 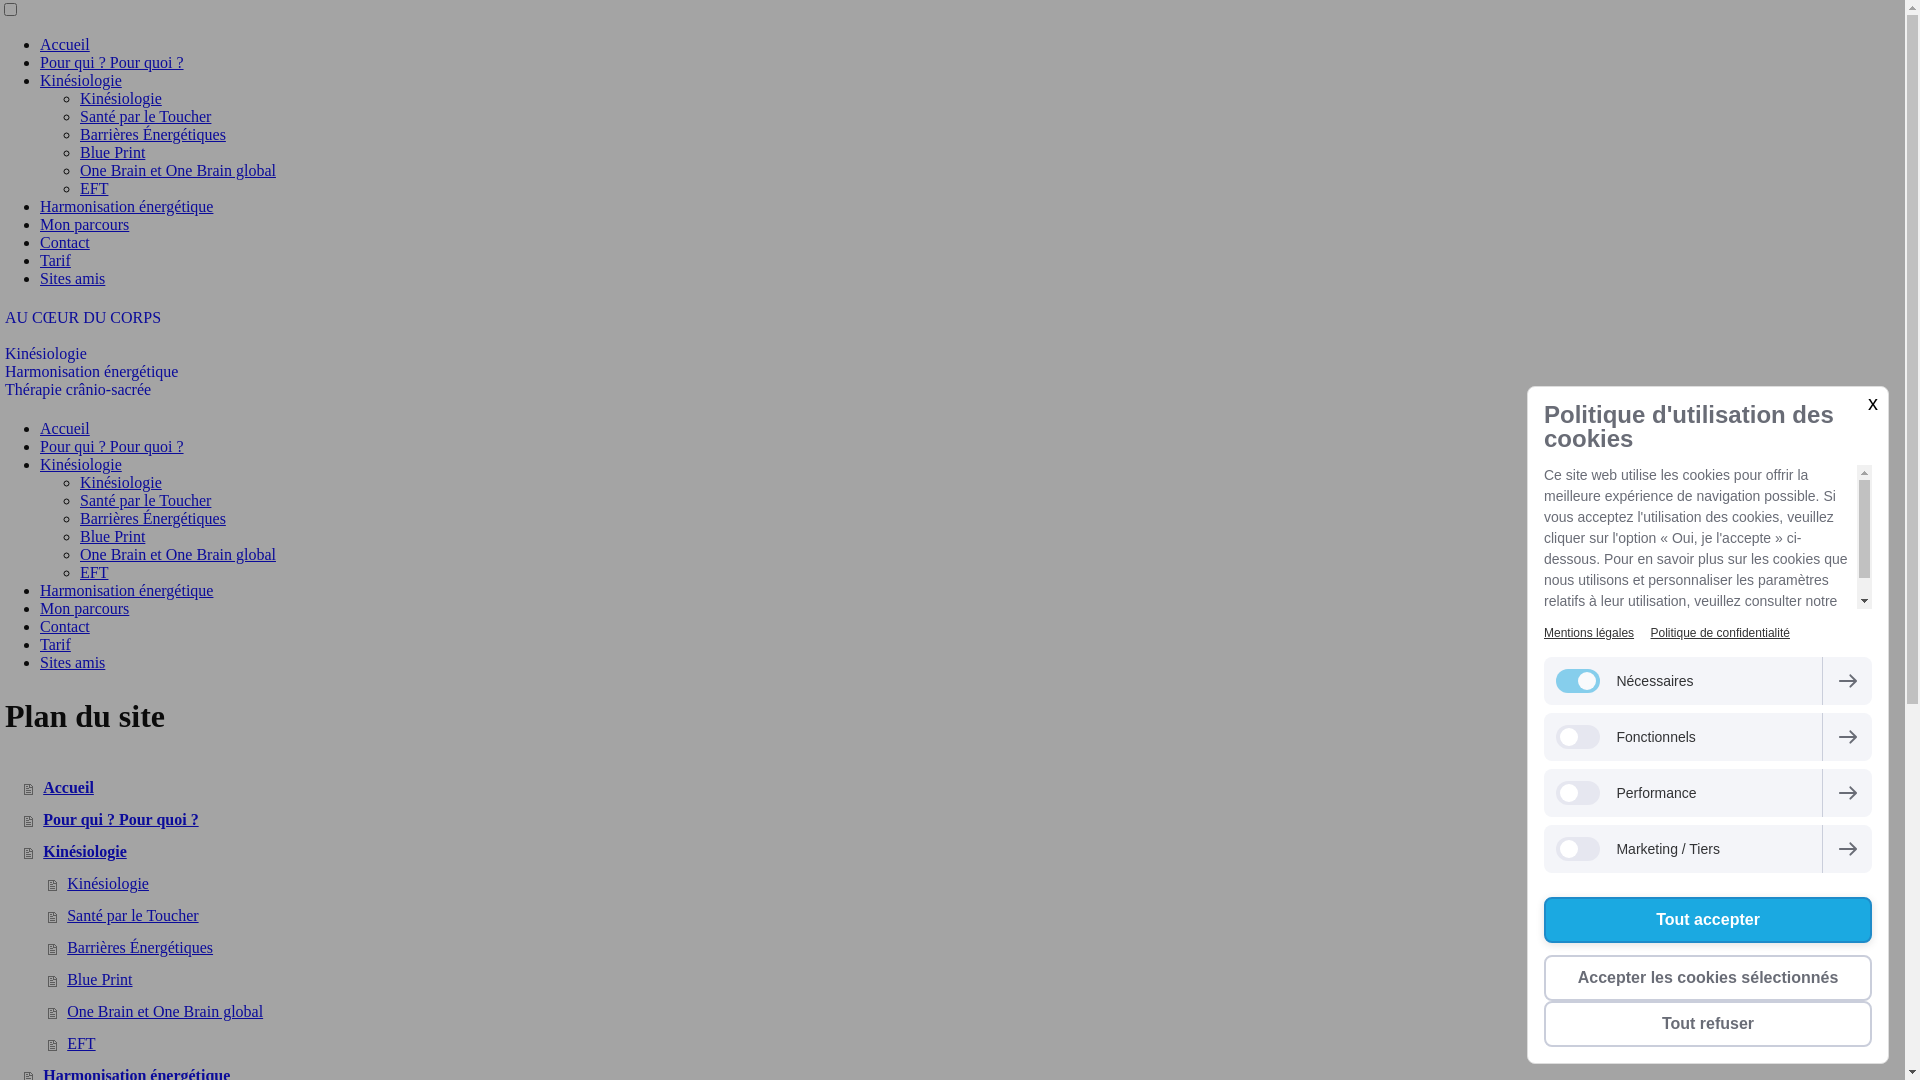 I want to click on Blue Print, so click(x=112, y=536).